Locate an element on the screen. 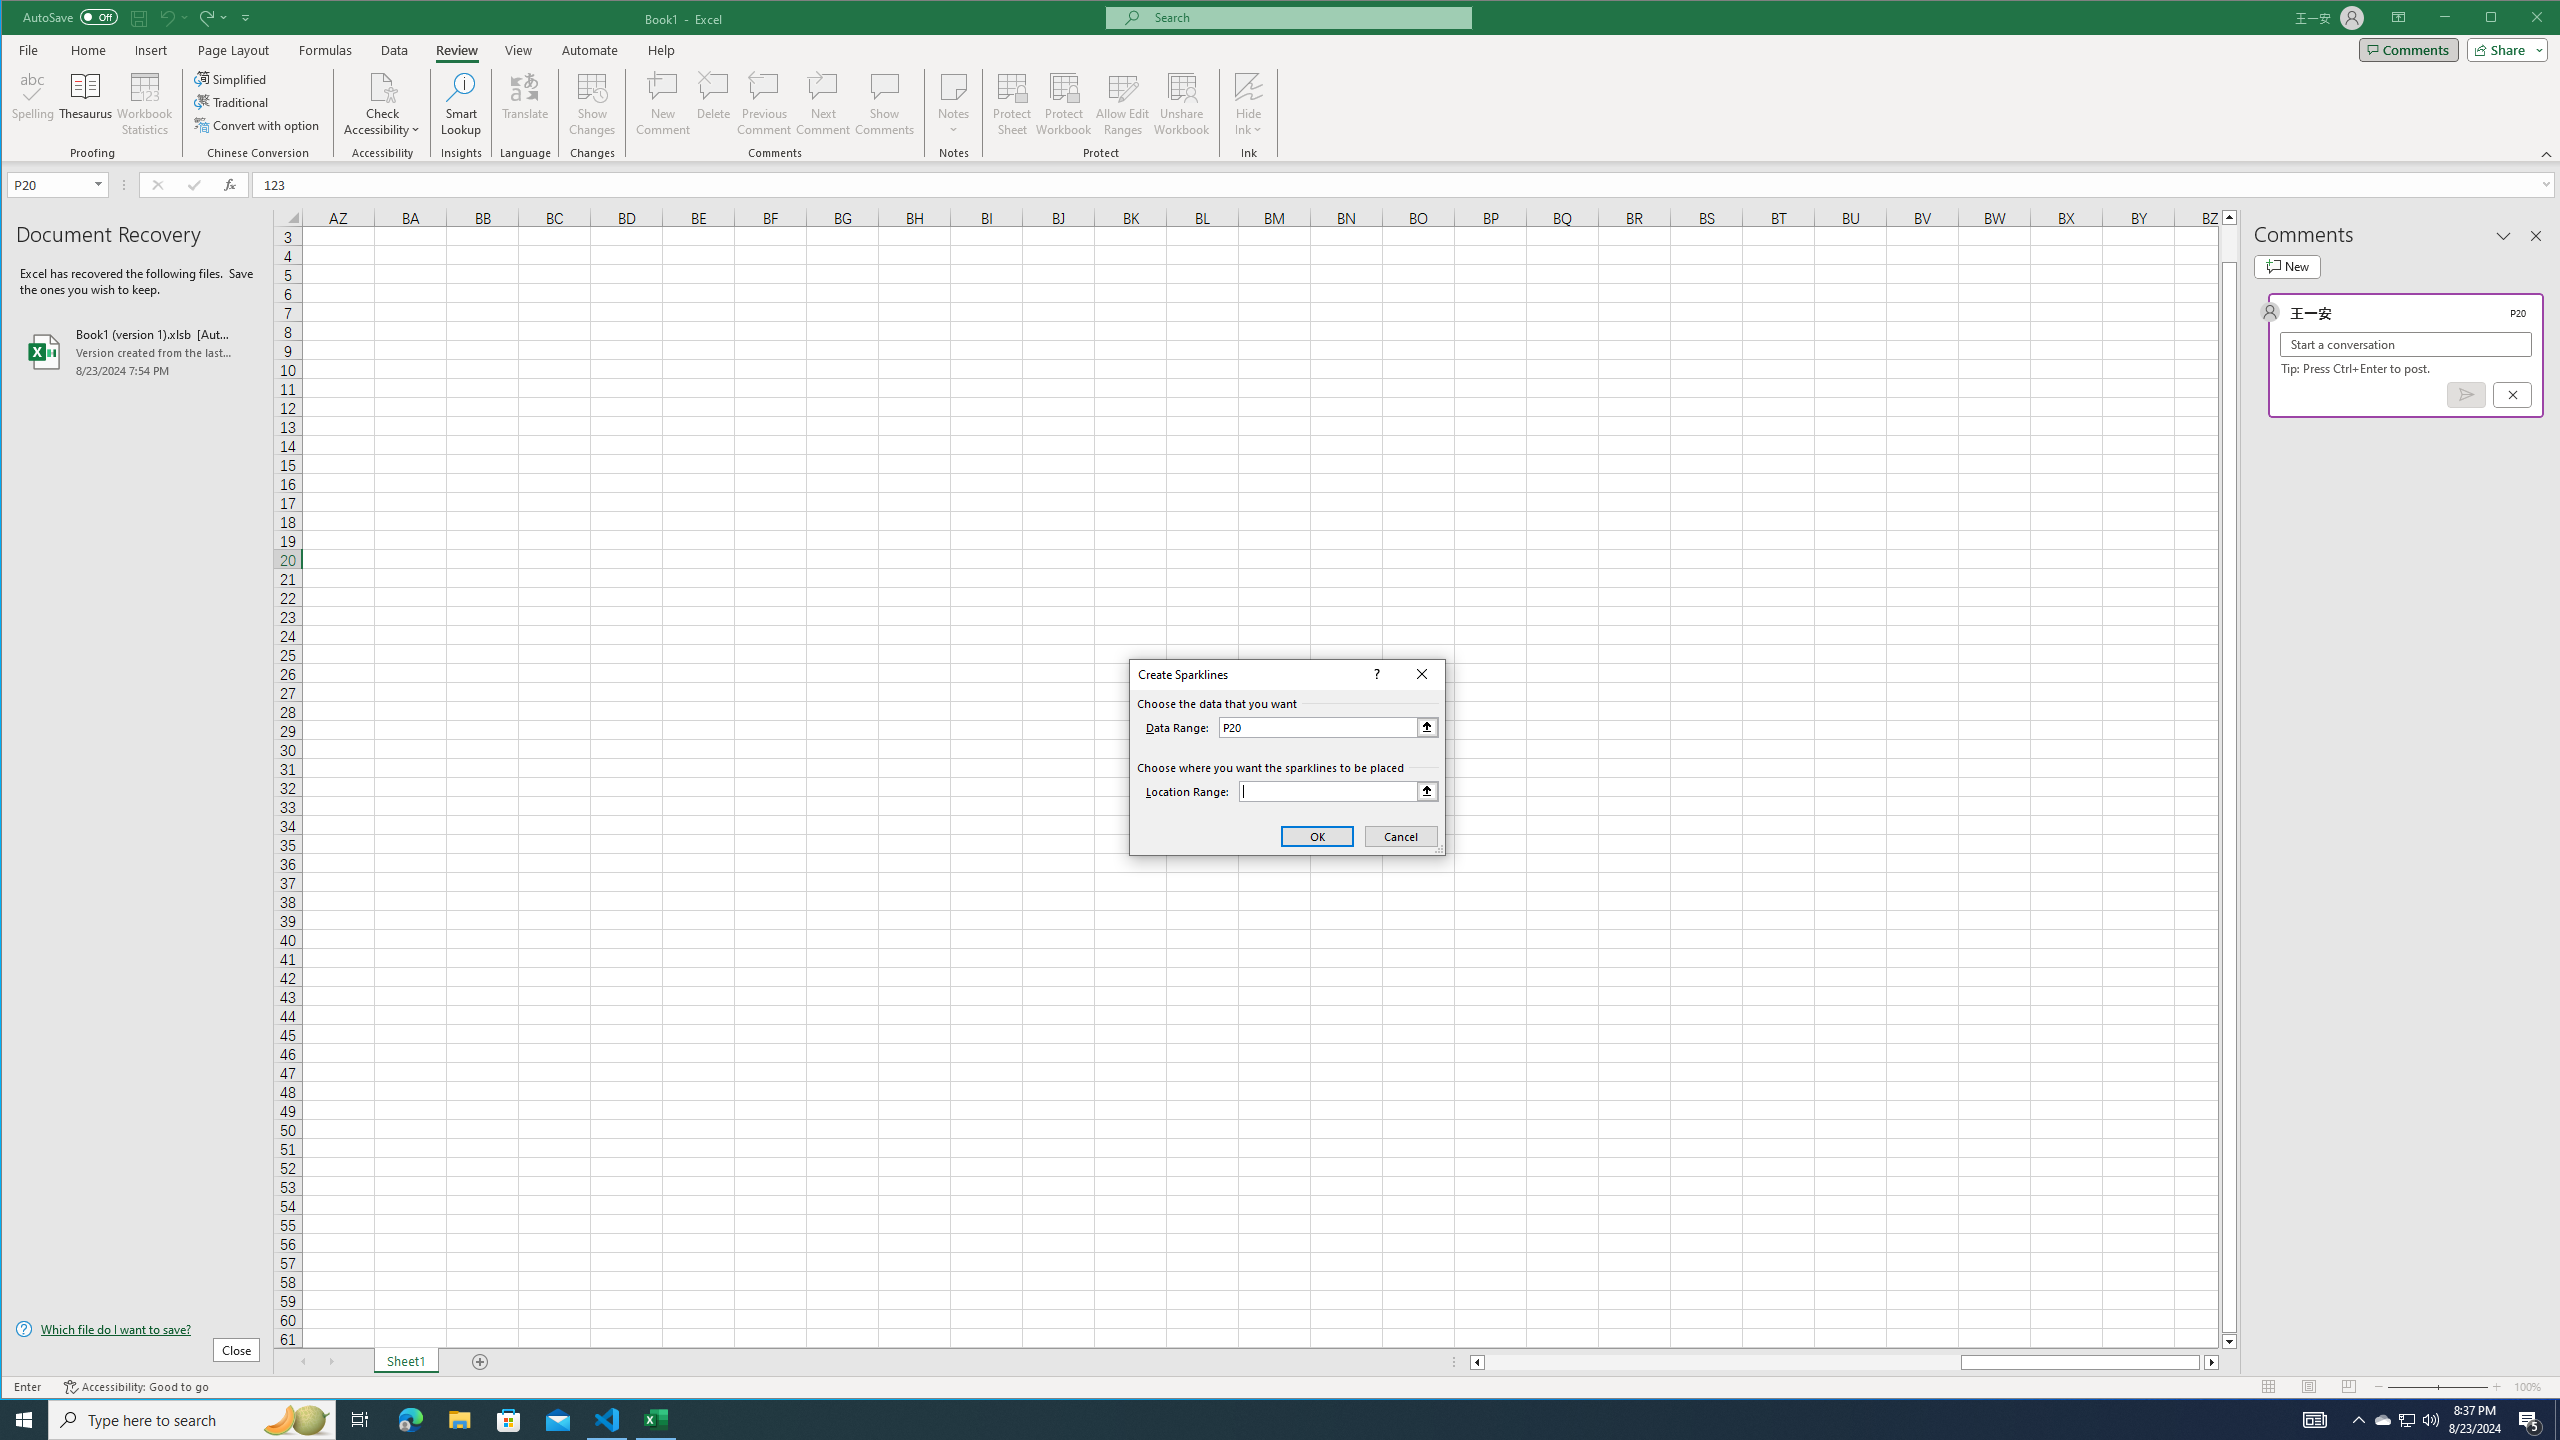 This screenshot has height=1440, width=2560. Check Accessibility is located at coordinates (382, 86).